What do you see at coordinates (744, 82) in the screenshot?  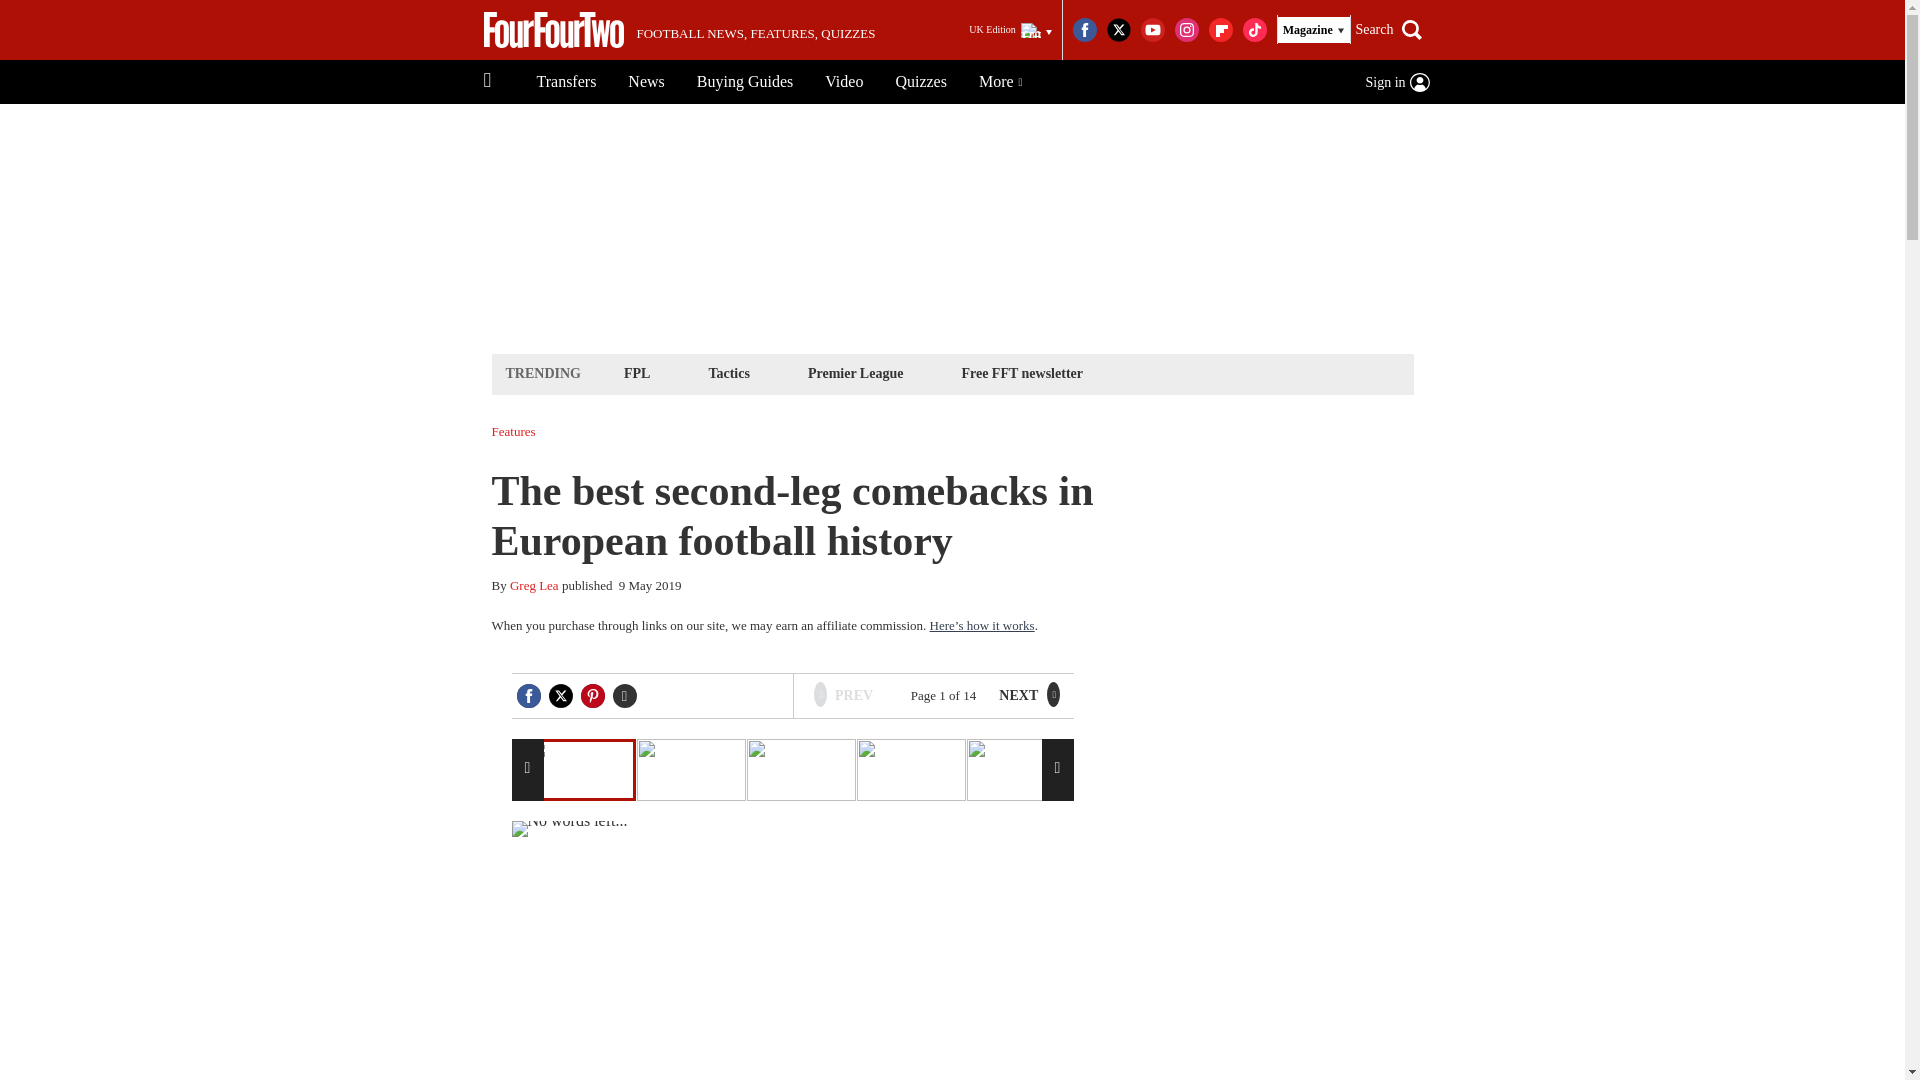 I see `Buying Guides` at bounding box center [744, 82].